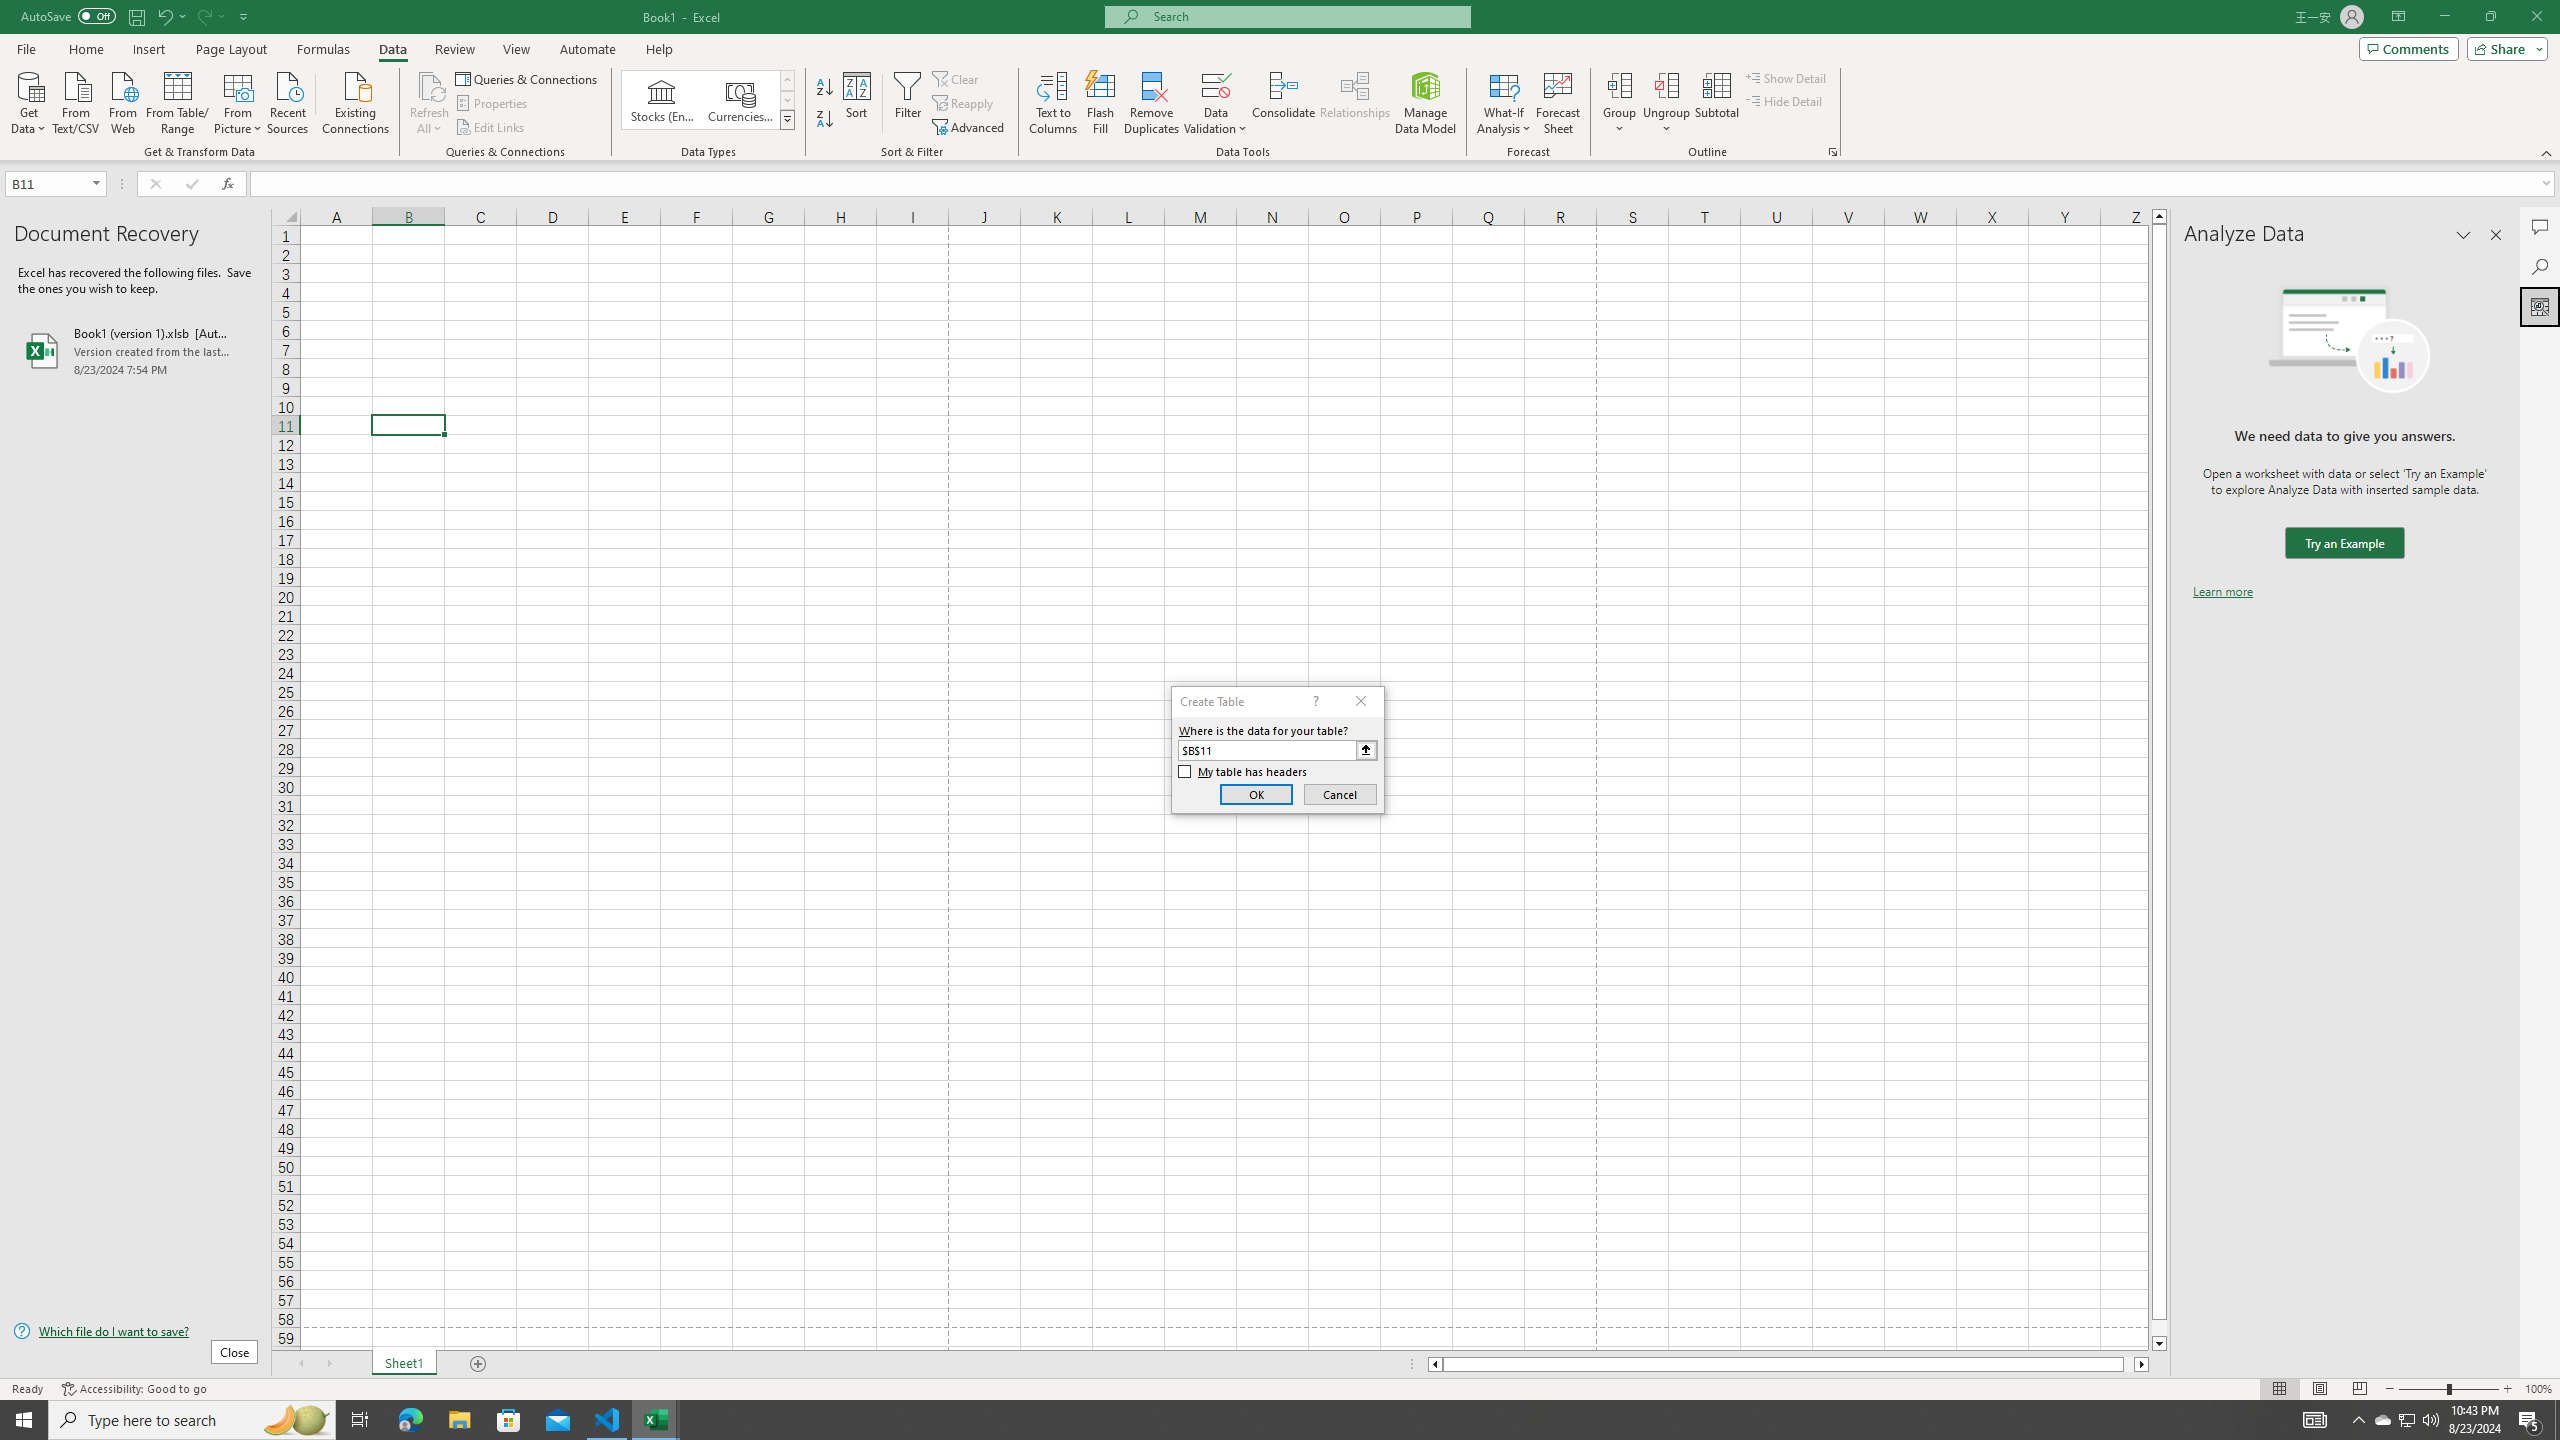  What do you see at coordinates (356, 101) in the screenshot?
I see `Existing Connections` at bounding box center [356, 101].